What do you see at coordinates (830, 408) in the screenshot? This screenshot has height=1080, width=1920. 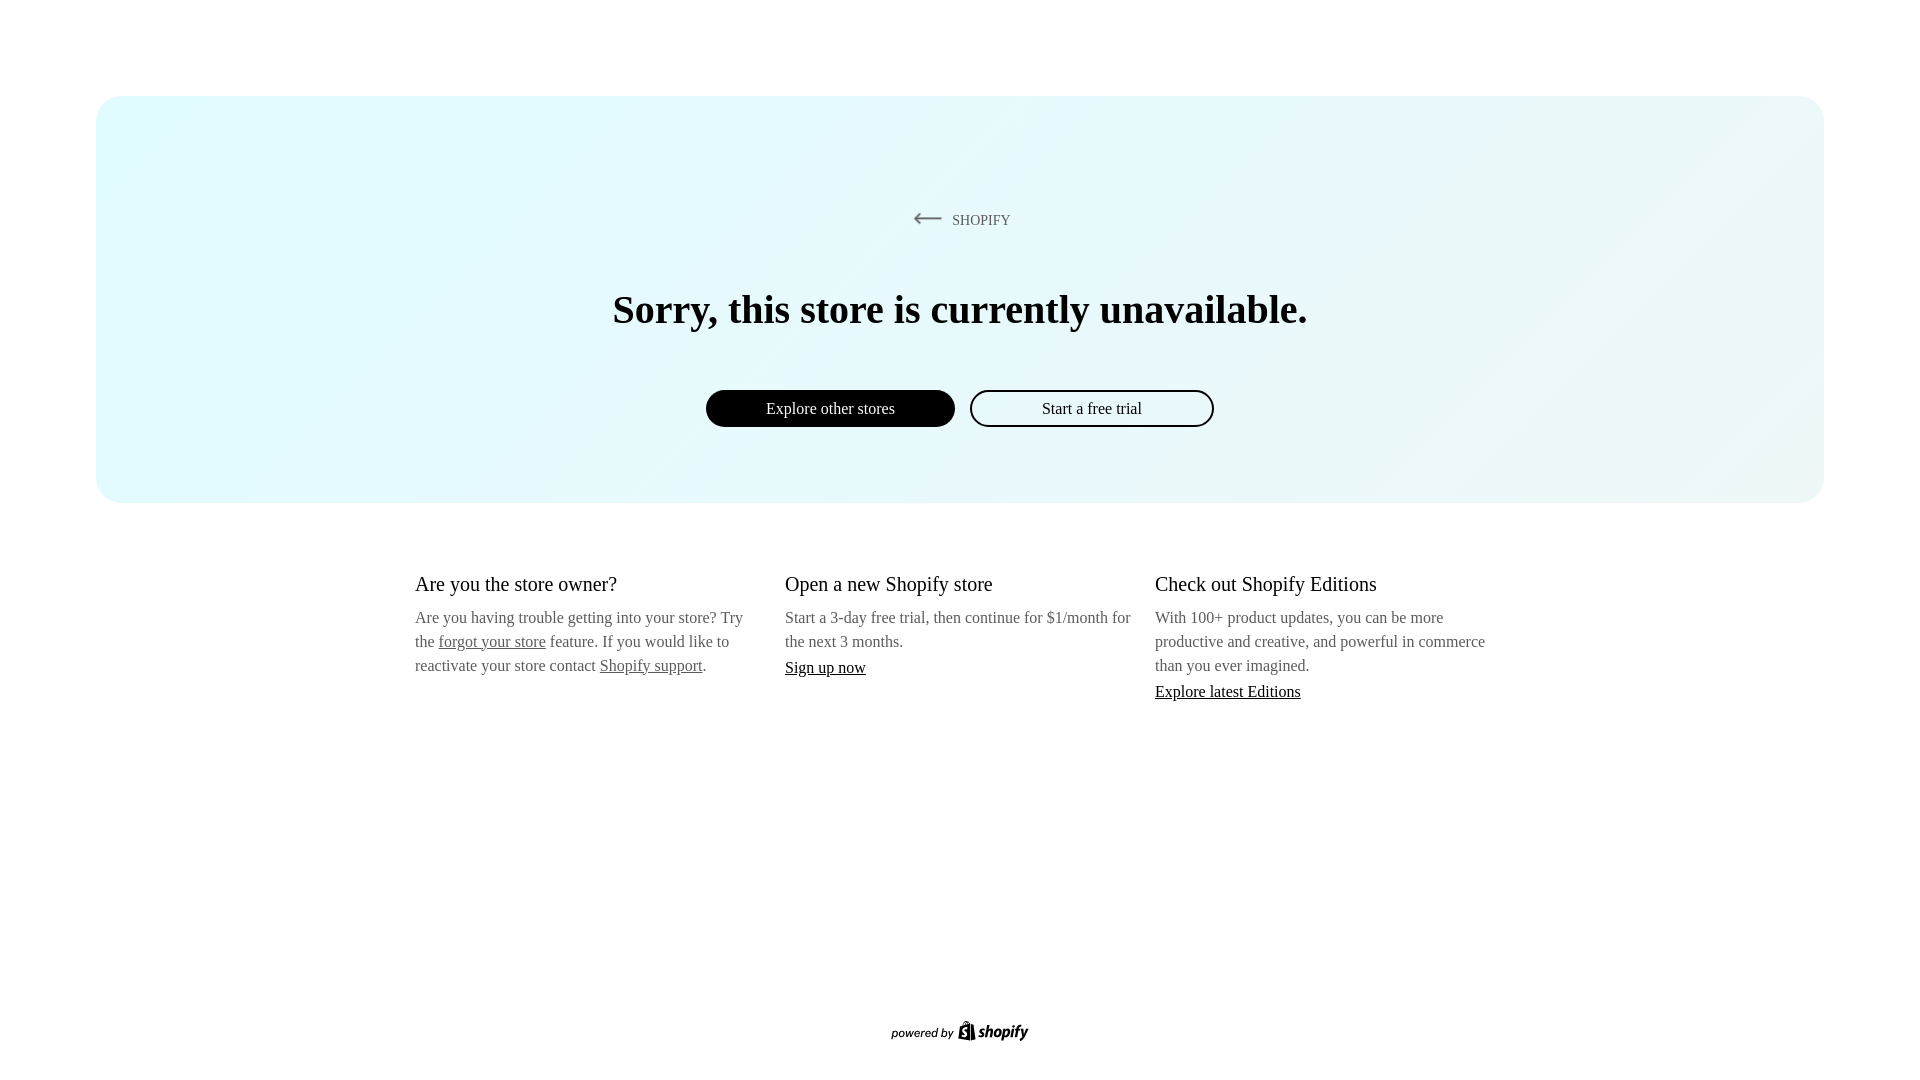 I see `Explore other stores` at bounding box center [830, 408].